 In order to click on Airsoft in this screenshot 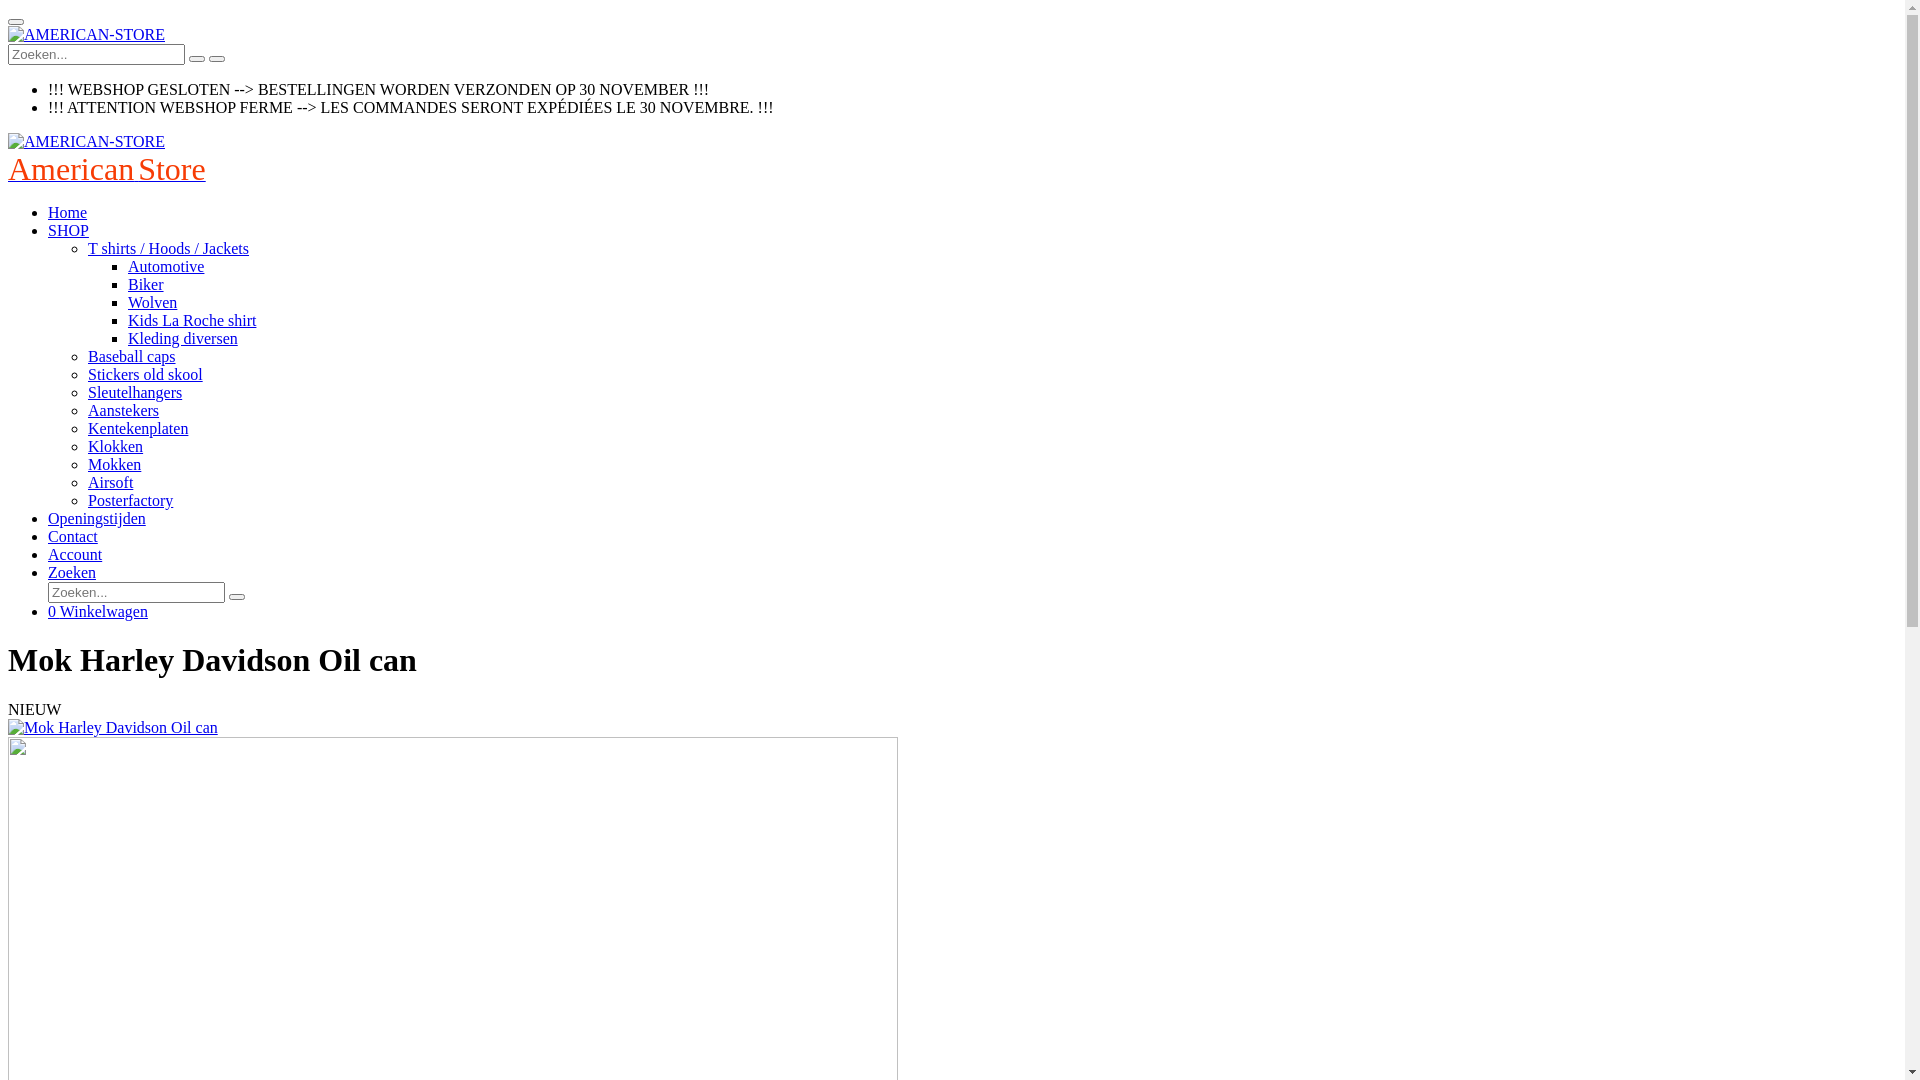, I will do `click(110, 482)`.